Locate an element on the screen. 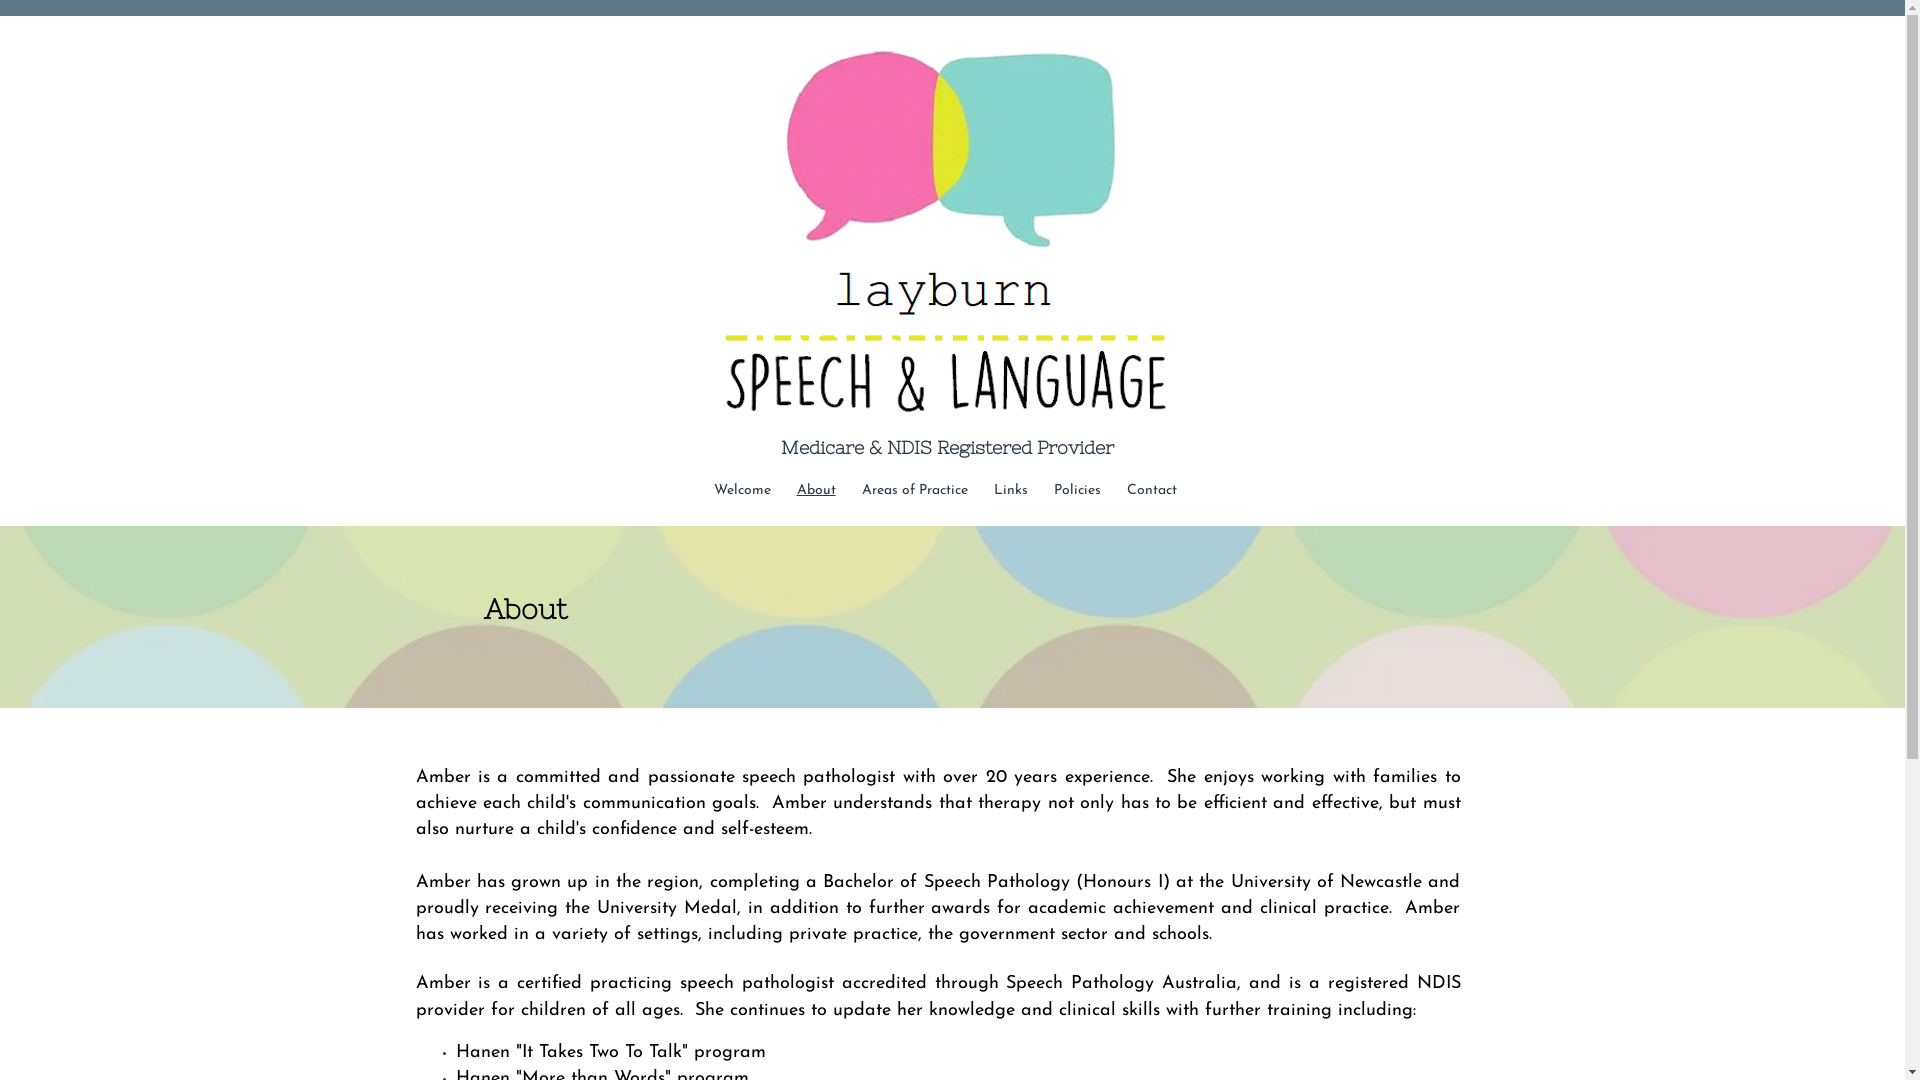 Image resolution: width=1920 pixels, height=1080 pixels. About is located at coordinates (816, 491).